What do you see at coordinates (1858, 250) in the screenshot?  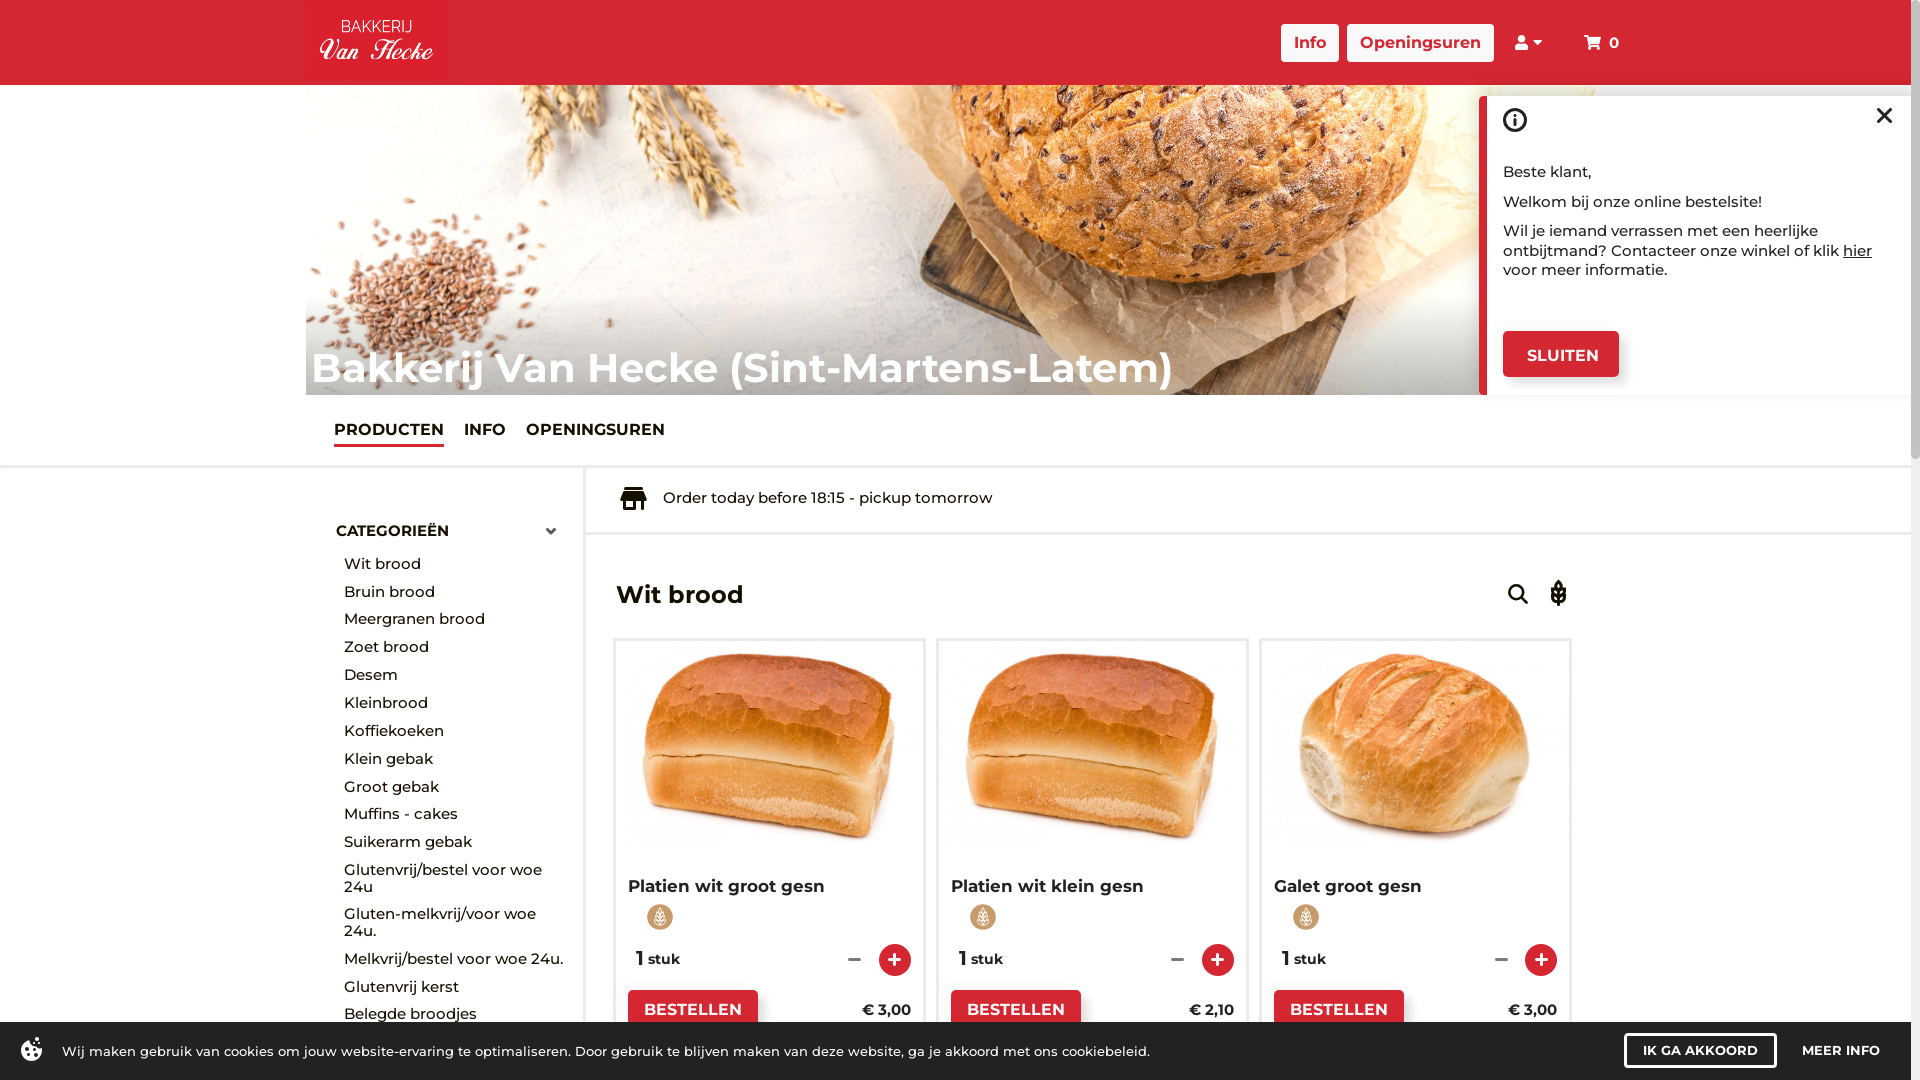 I see `hier` at bounding box center [1858, 250].